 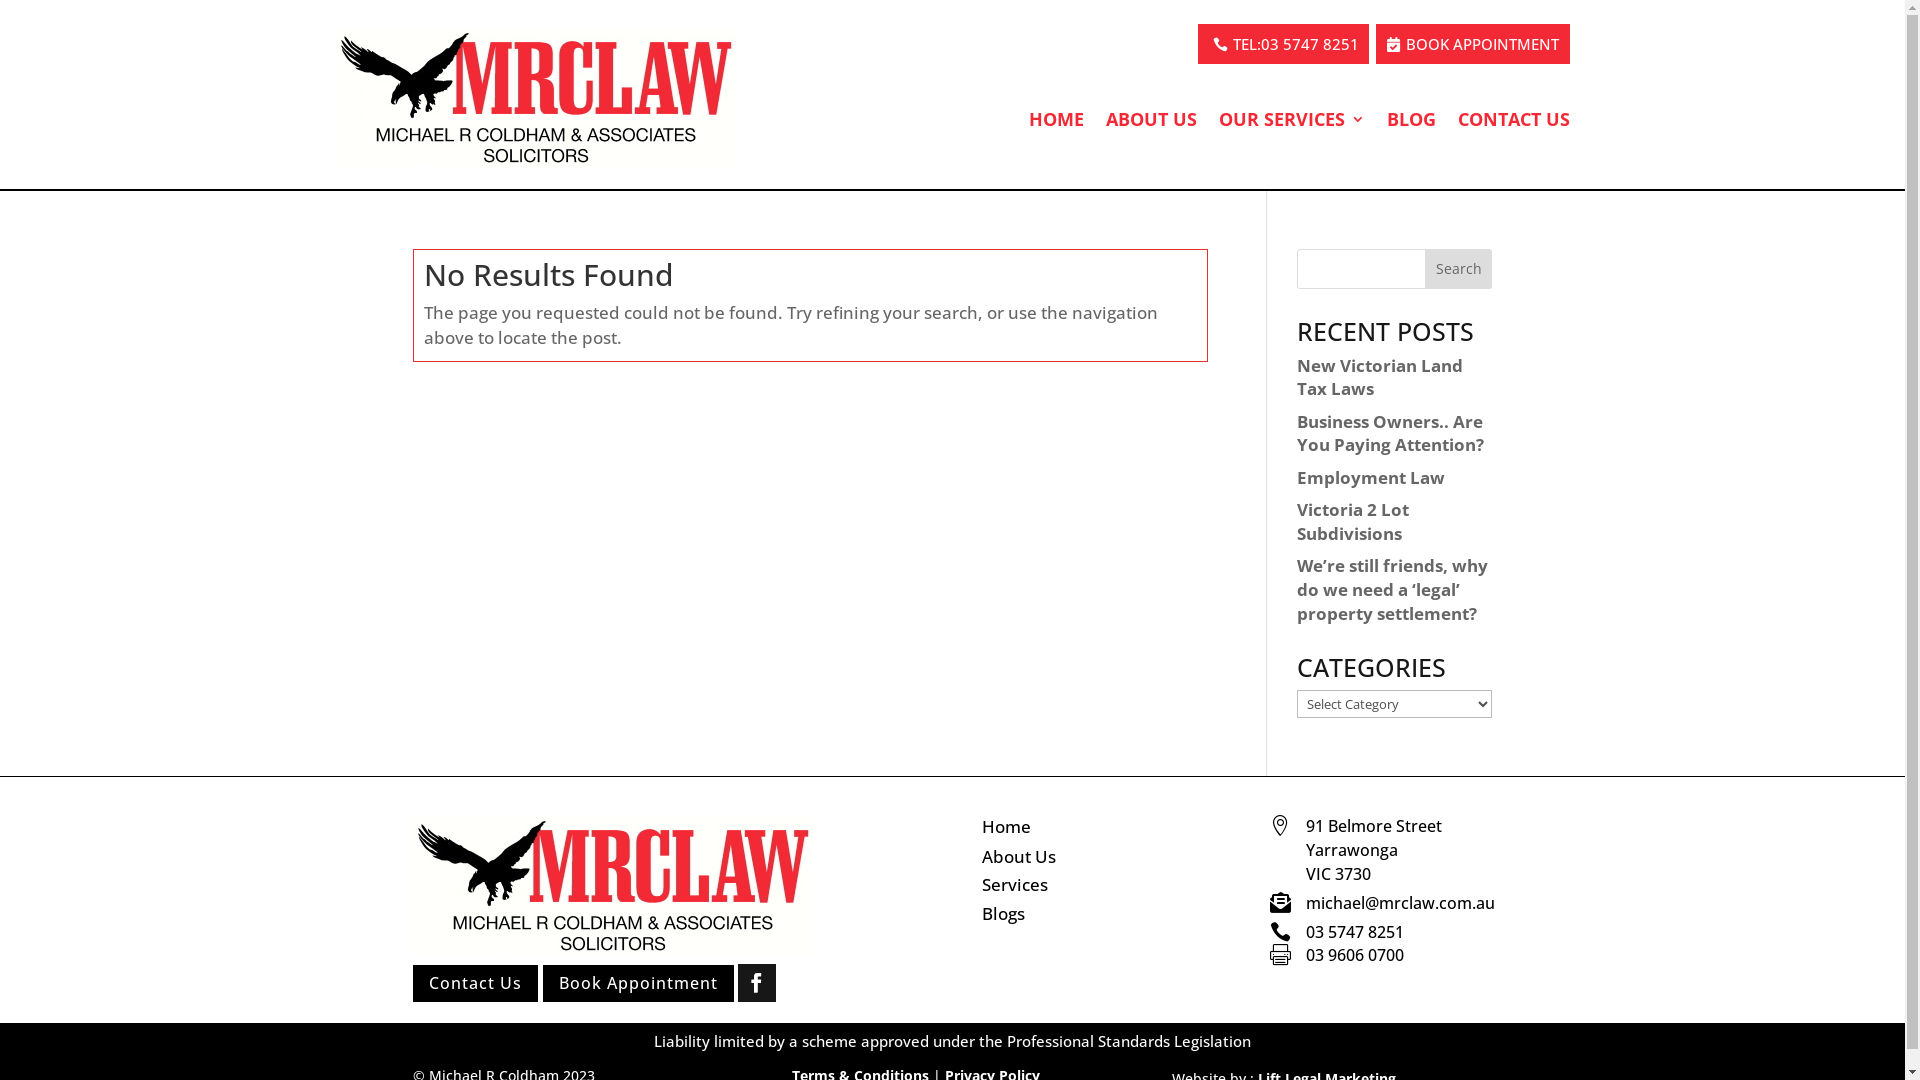 I want to click on HOME, so click(x=1036, y=104).